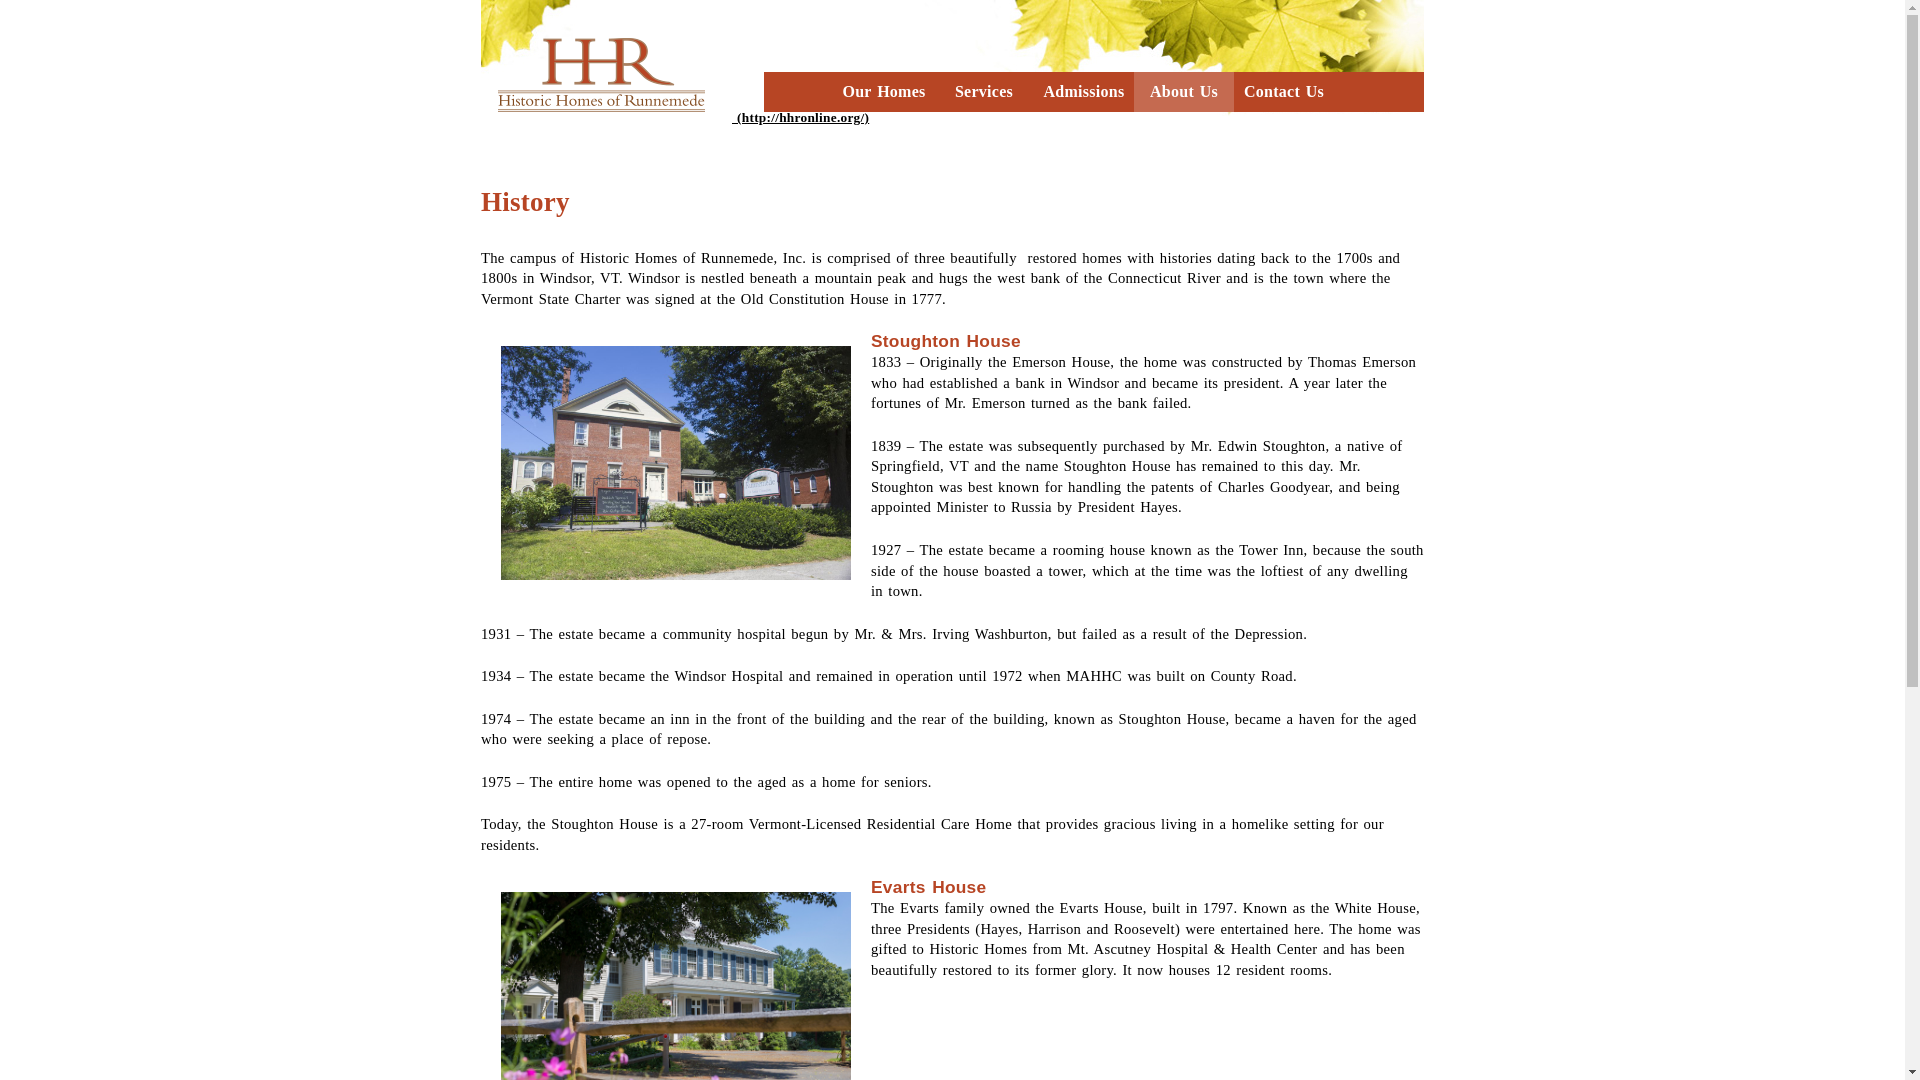  Describe the element at coordinates (1284, 92) in the screenshot. I see `Contact Us` at that location.